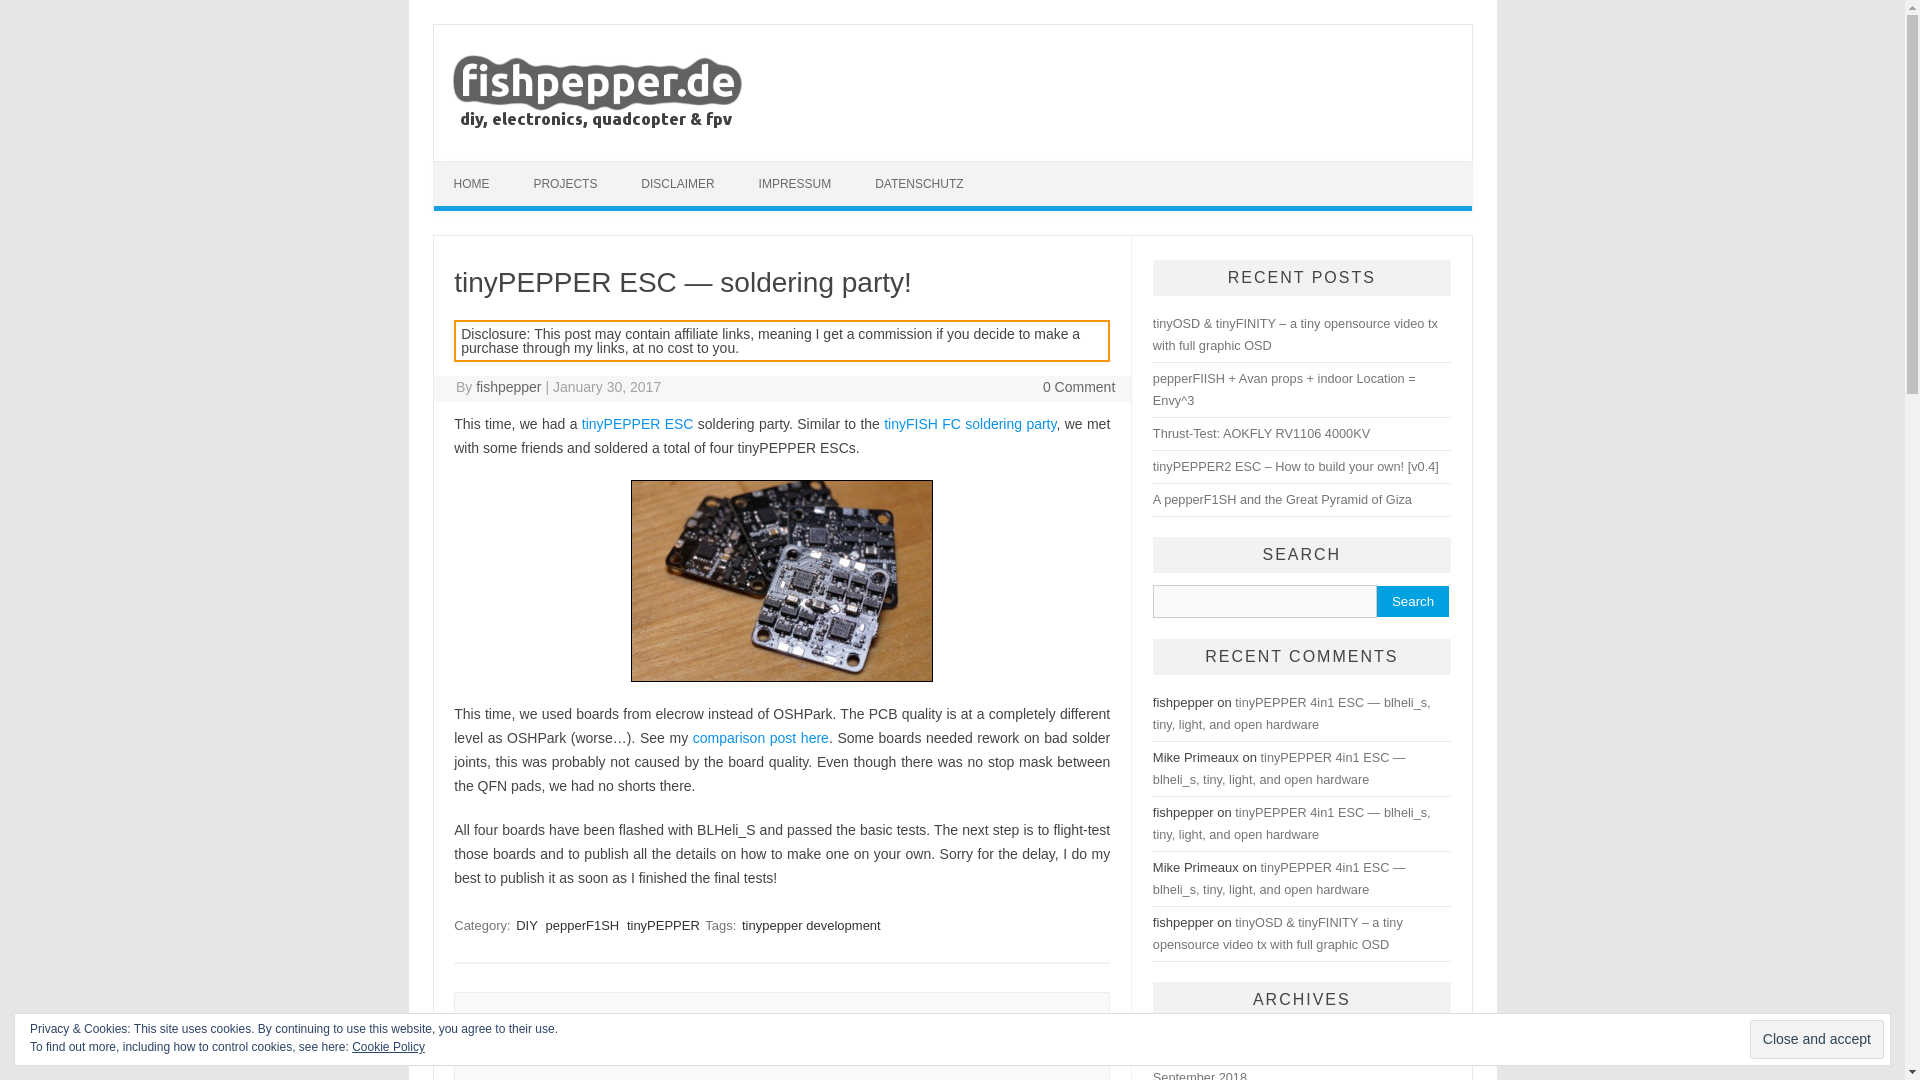 The height and width of the screenshot is (1080, 1920). Describe the element at coordinates (526, 925) in the screenshot. I see `DIY` at that location.